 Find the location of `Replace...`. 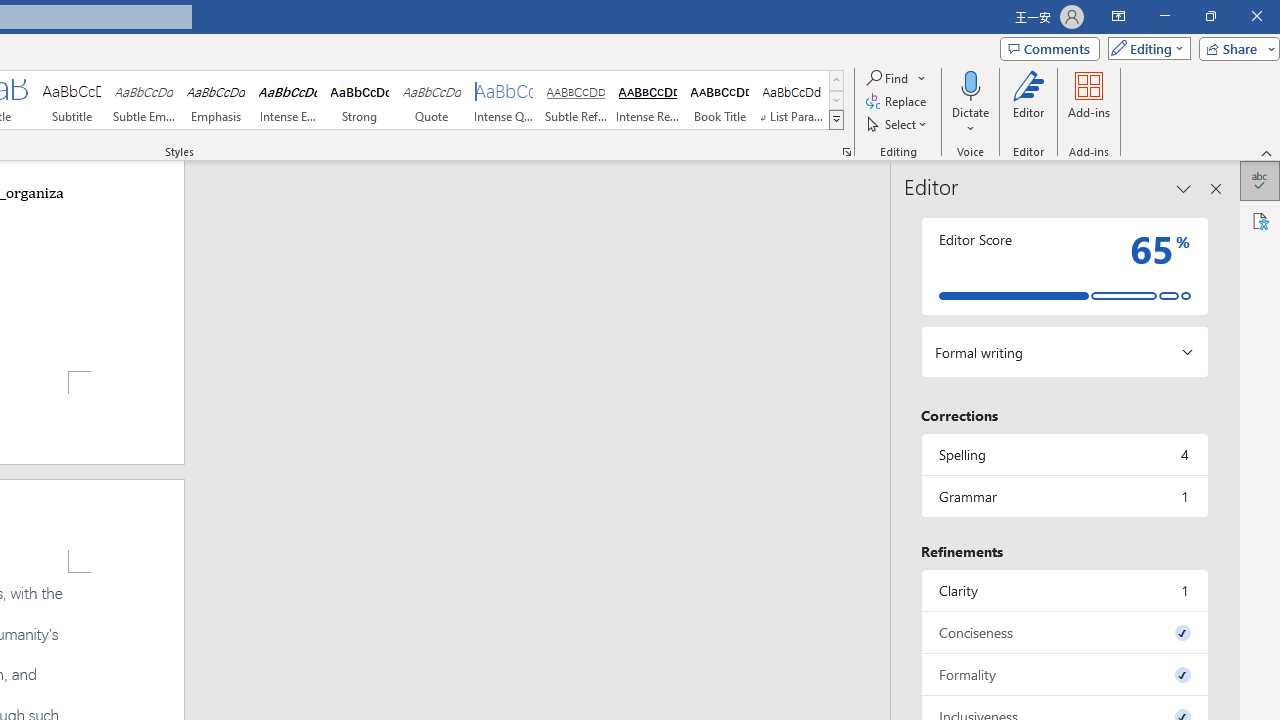

Replace... is located at coordinates (898, 102).